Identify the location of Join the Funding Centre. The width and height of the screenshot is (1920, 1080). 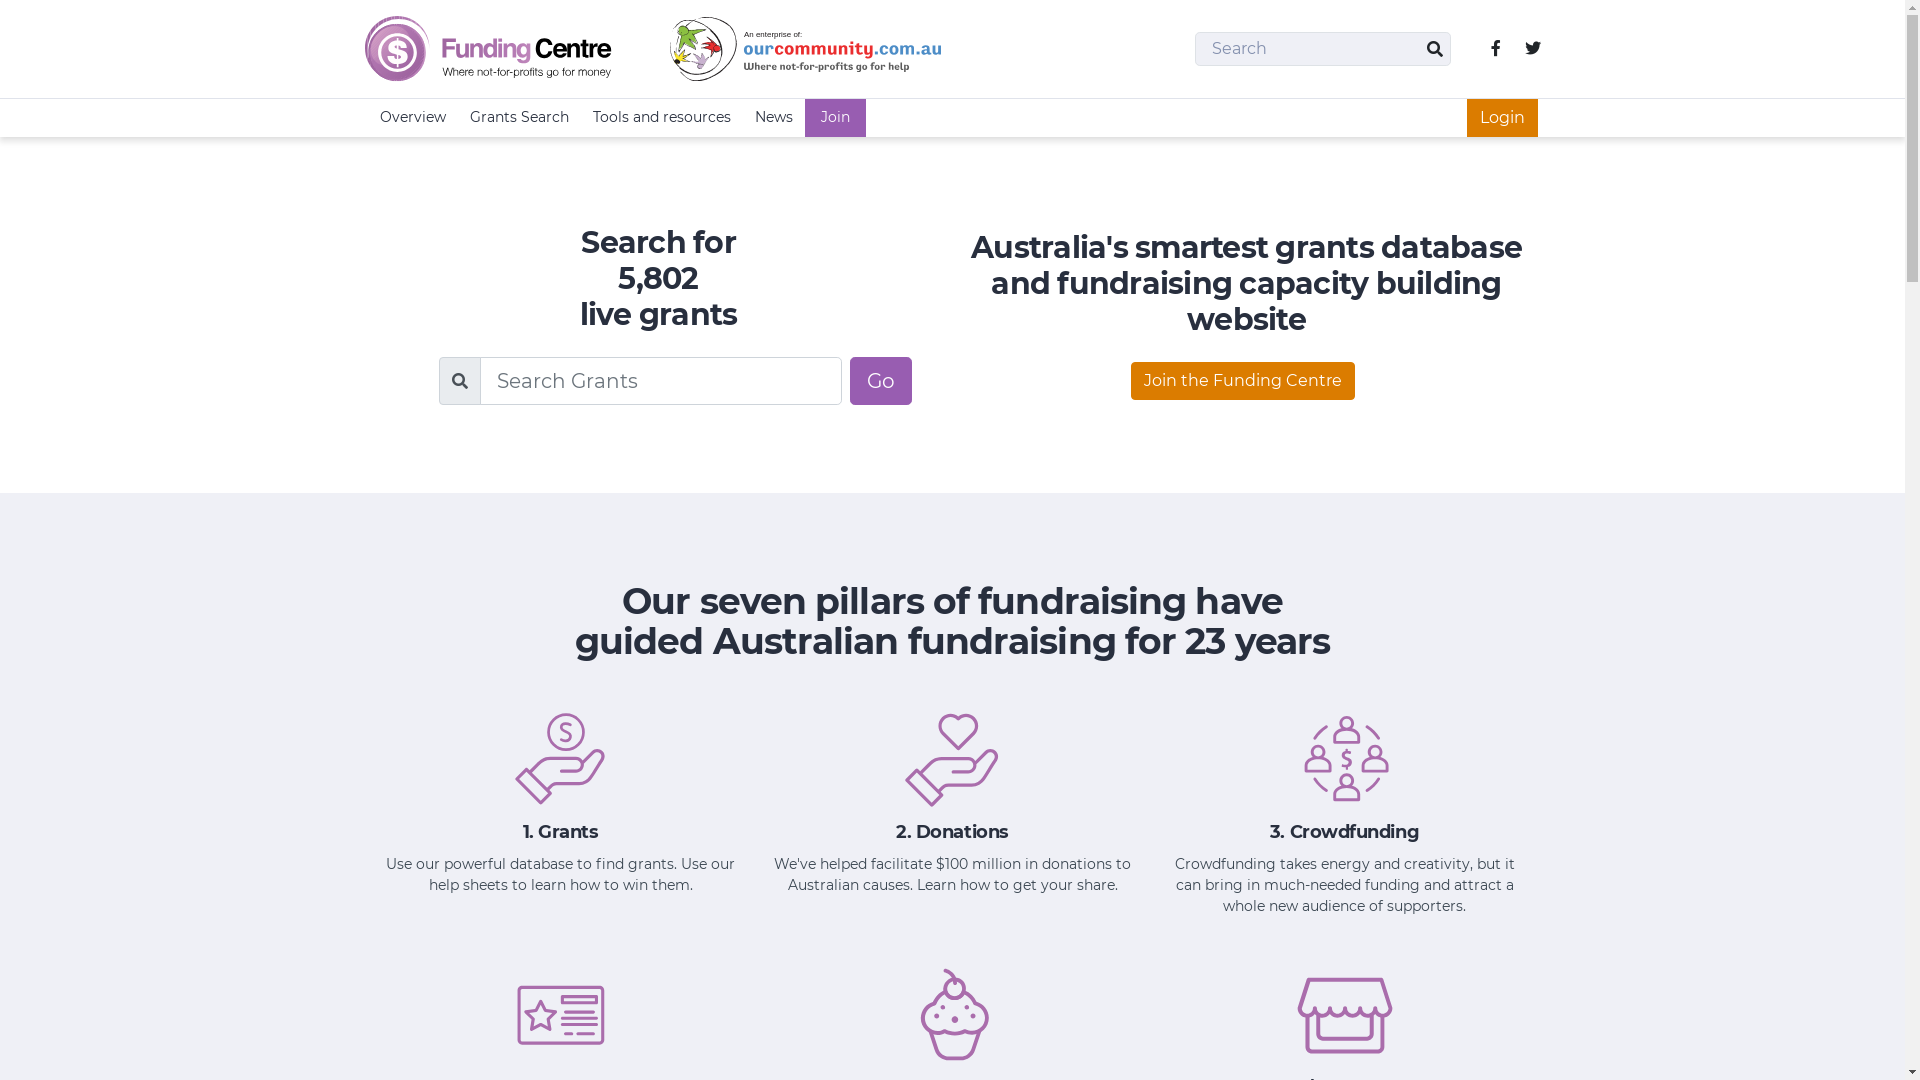
(1242, 381).